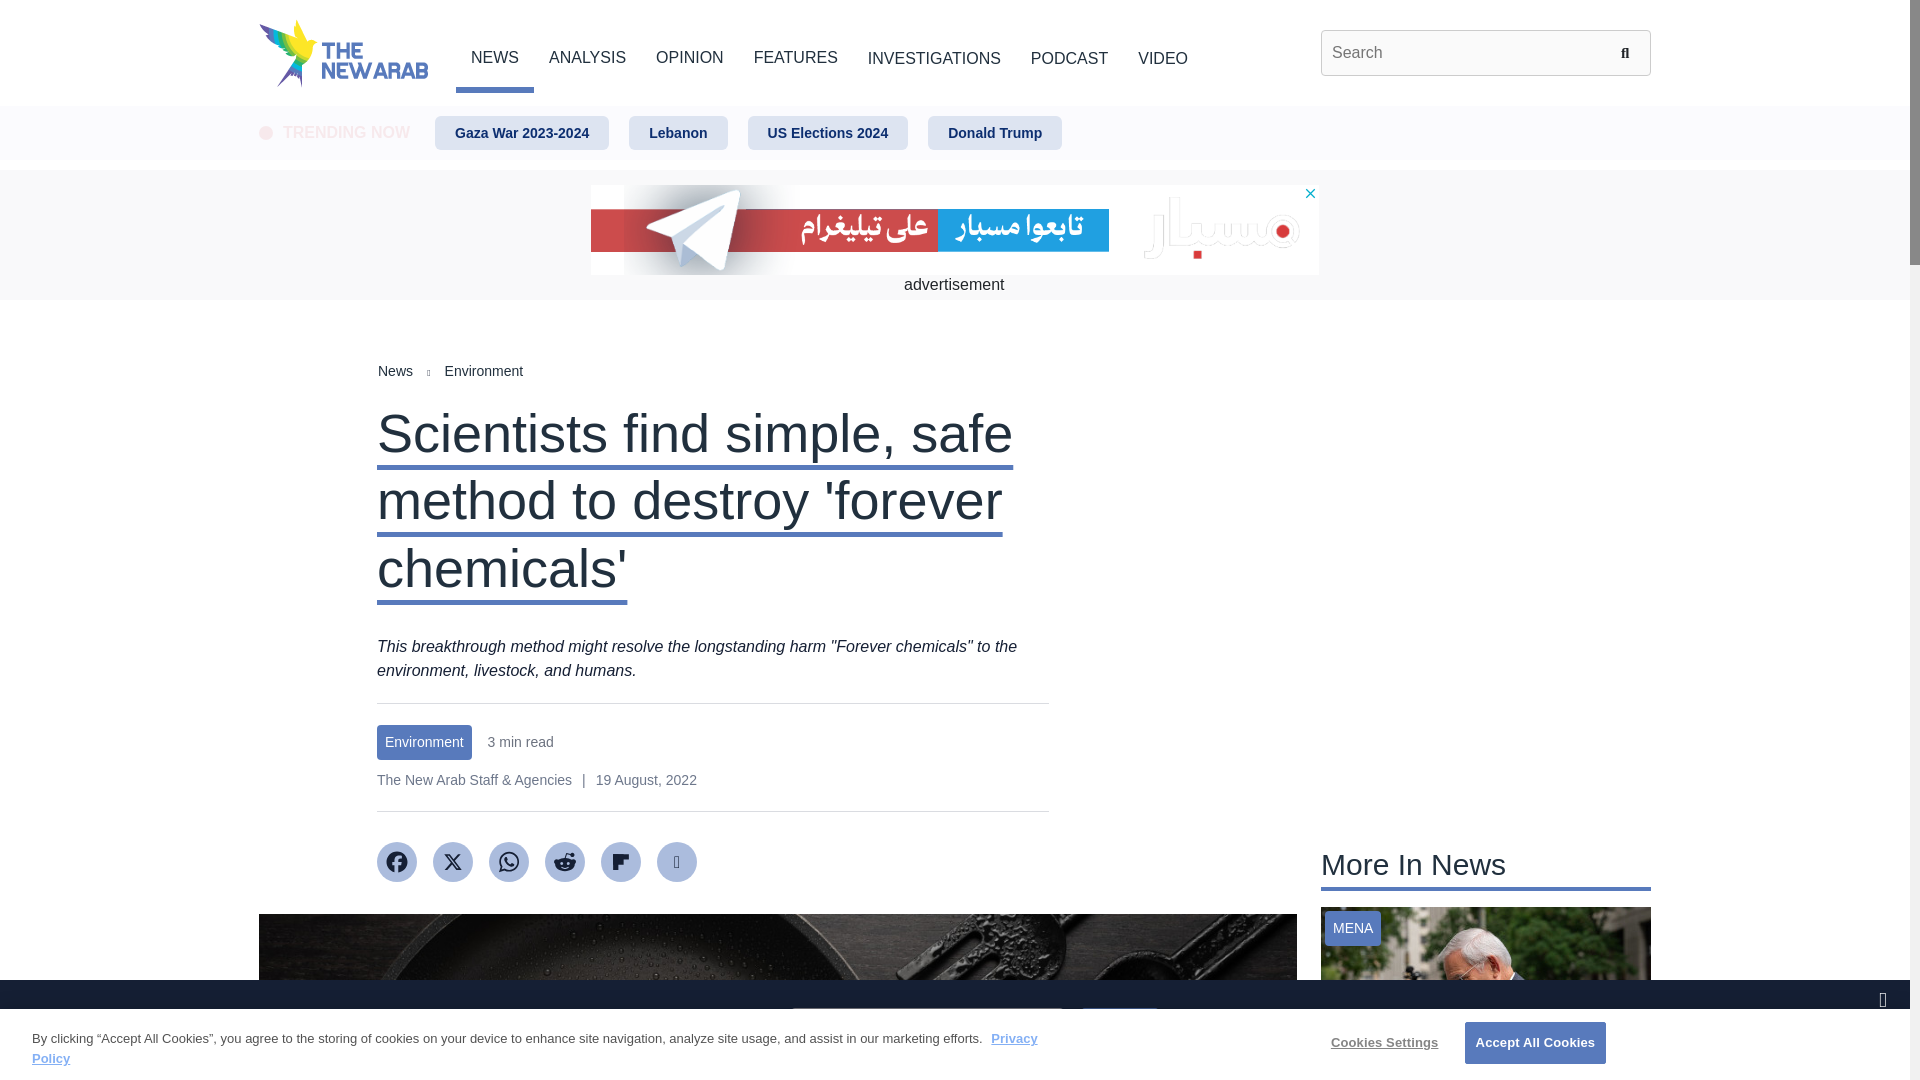  Describe the element at coordinates (1628, 52) in the screenshot. I see `Search` at that location.